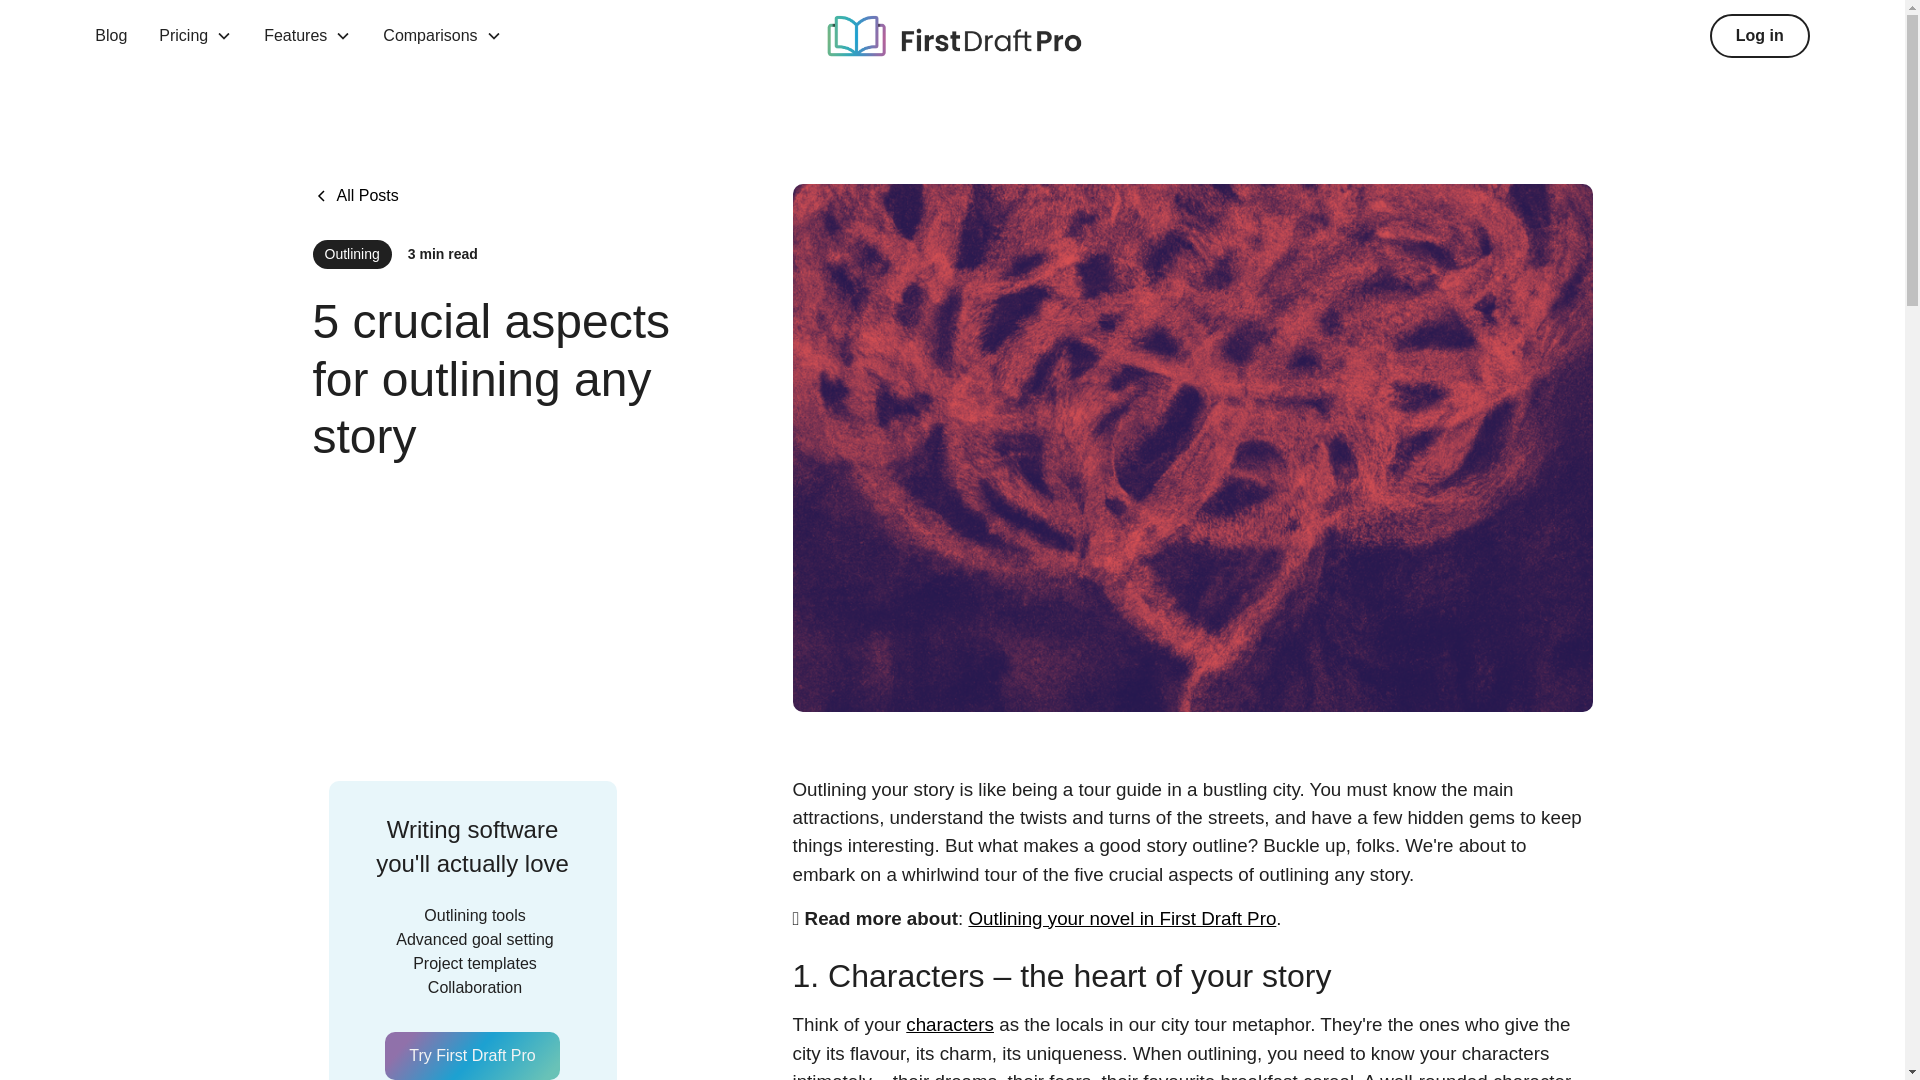  What do you see at coordinates (950, 1024) in the screenshot?
I see `characters` at bounding box center [950, 1024].